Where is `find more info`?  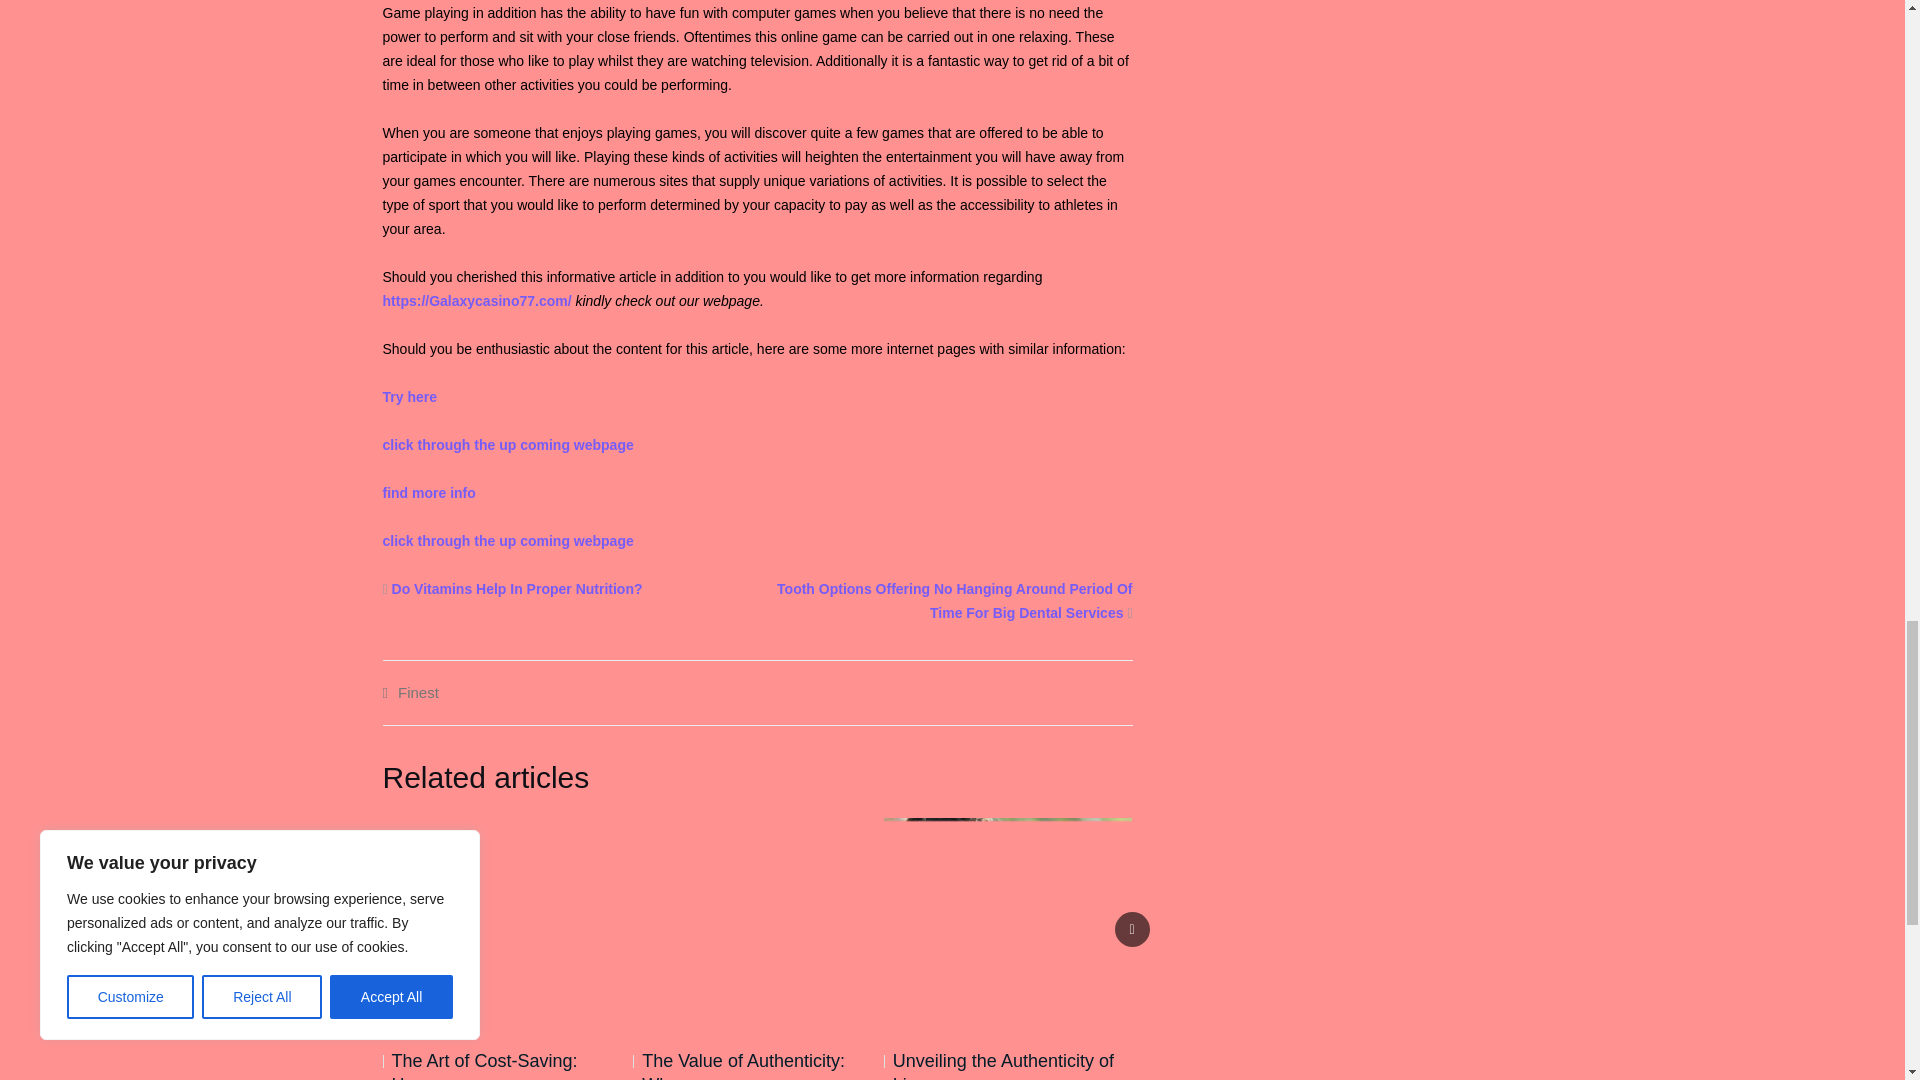 find more info is located at coordinates (428, 492).